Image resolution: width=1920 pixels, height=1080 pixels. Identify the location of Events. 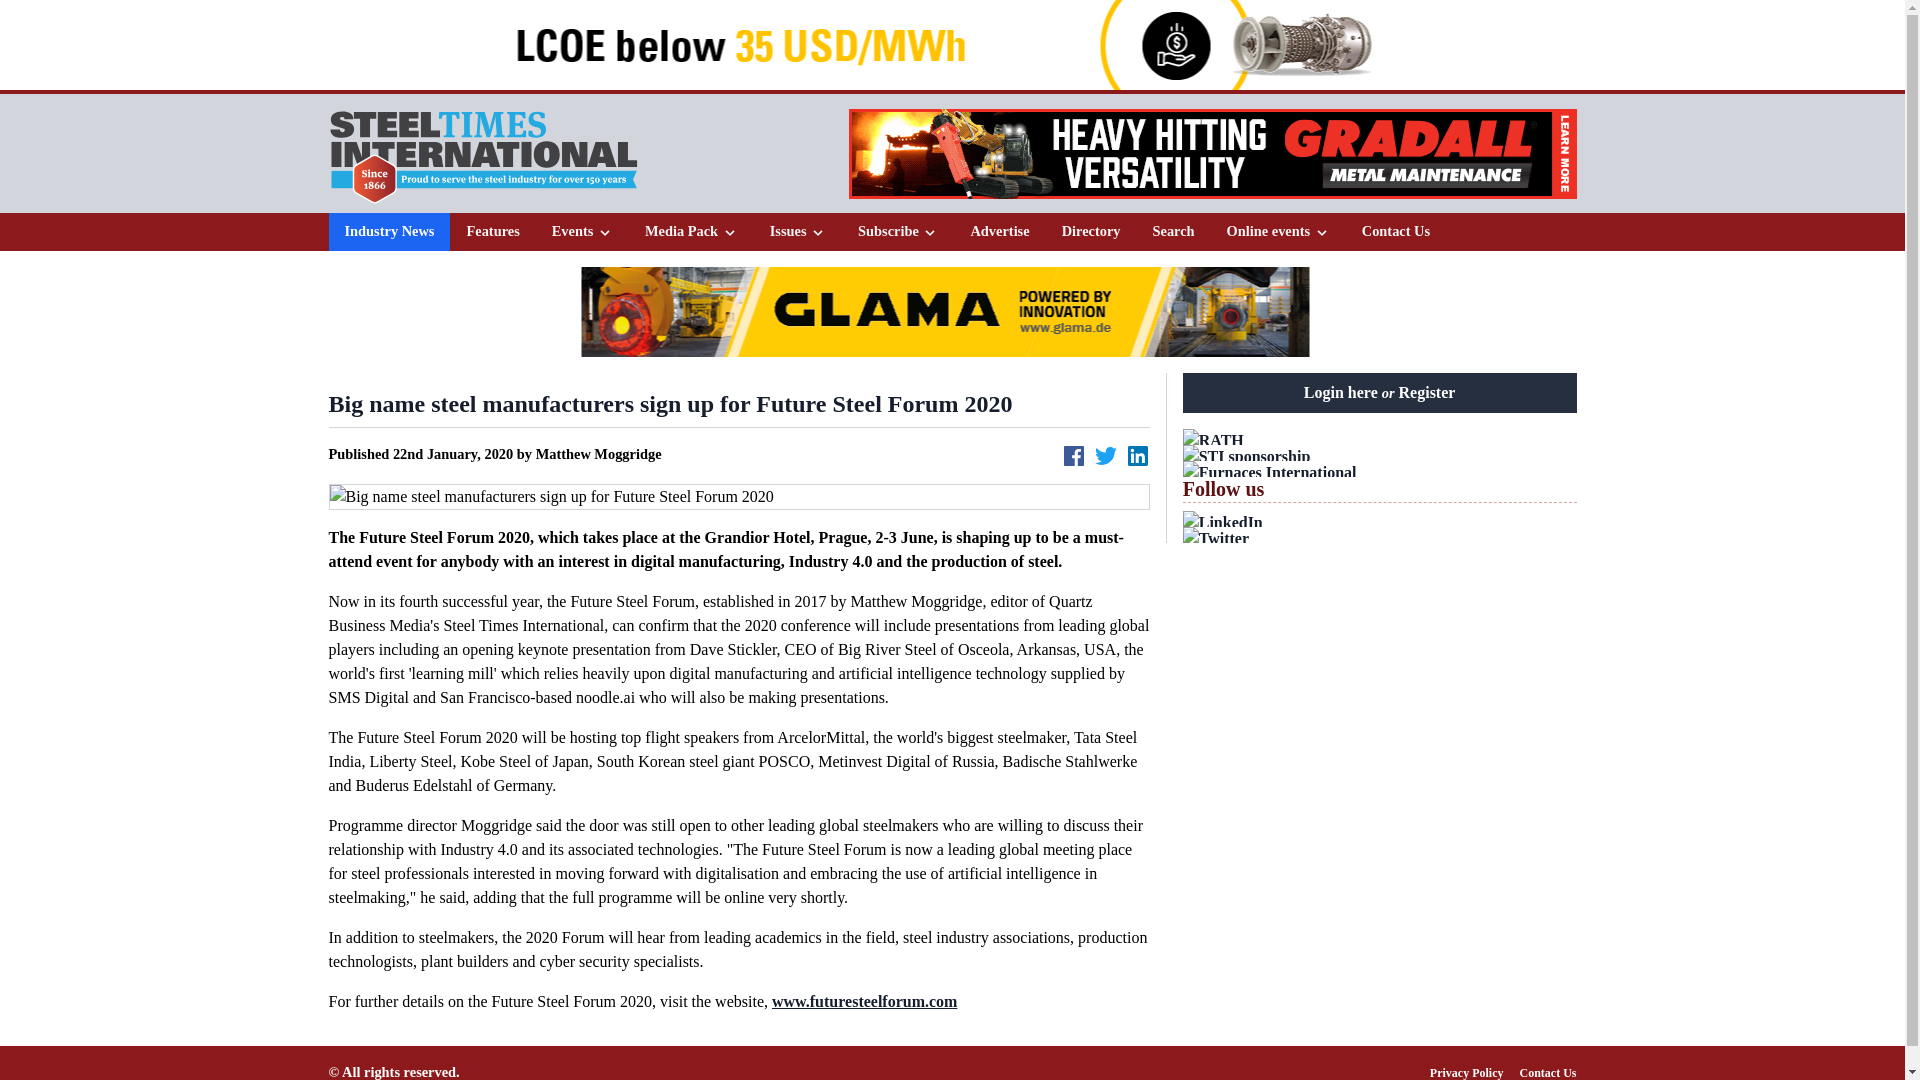
(582, 231).